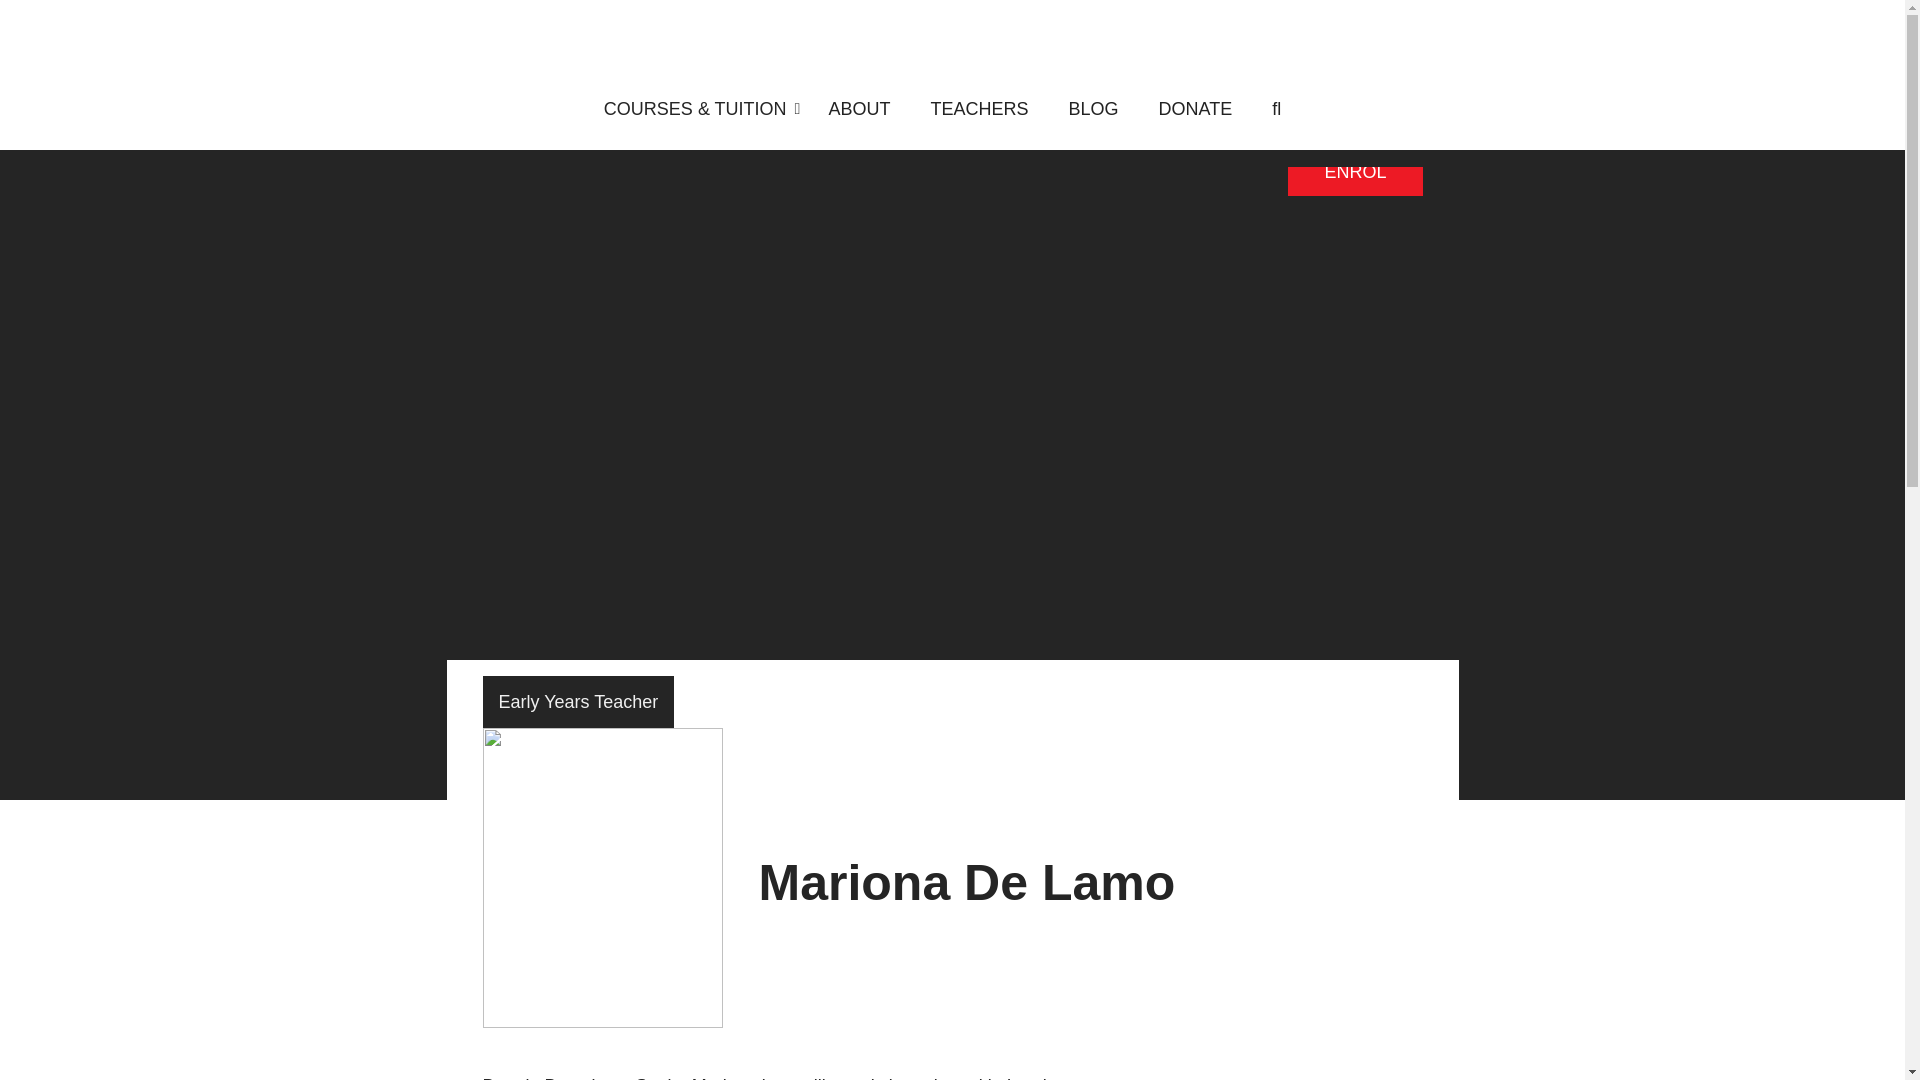 The height and width of the screenshot is (1080, 1920). What do you see at coordinates (979, 110) in the screenshot?
I see `TEACHERS` at bounding box center [979, 110].